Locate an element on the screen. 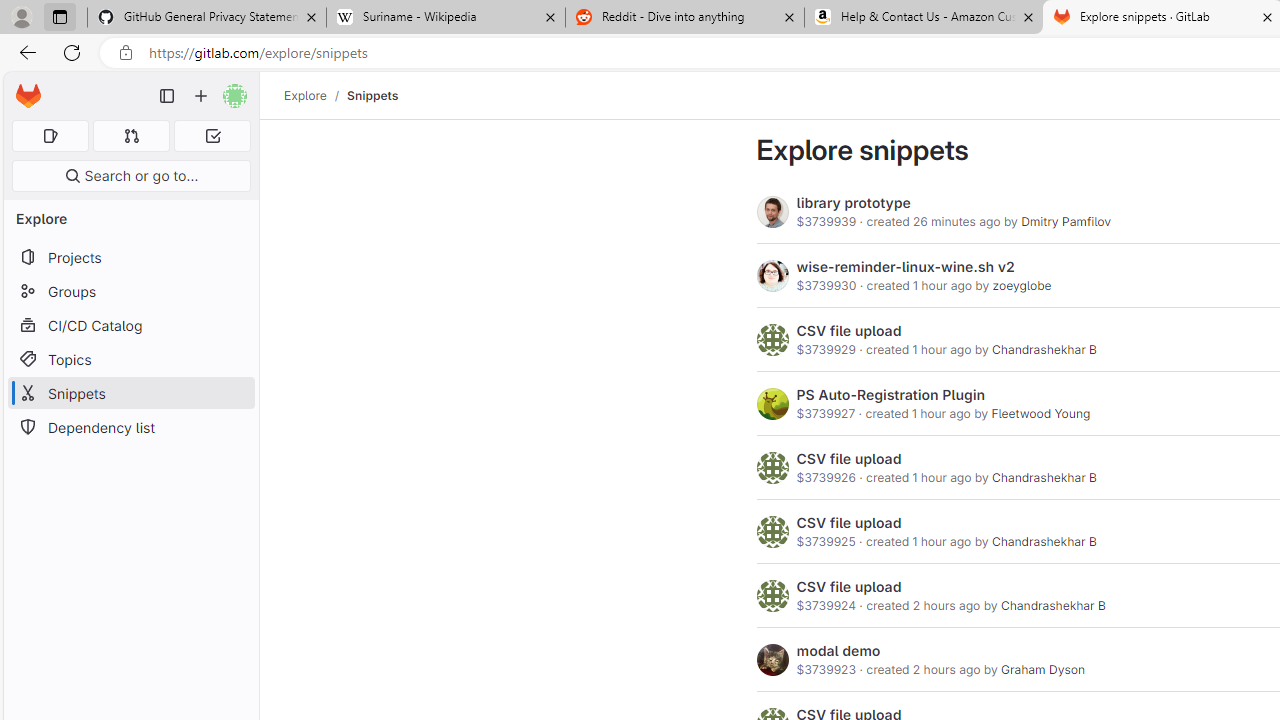 Image resolution: width=1280 pixels, height=720 pixels. Assigned issues 0 is located at coordinates (50, 136).